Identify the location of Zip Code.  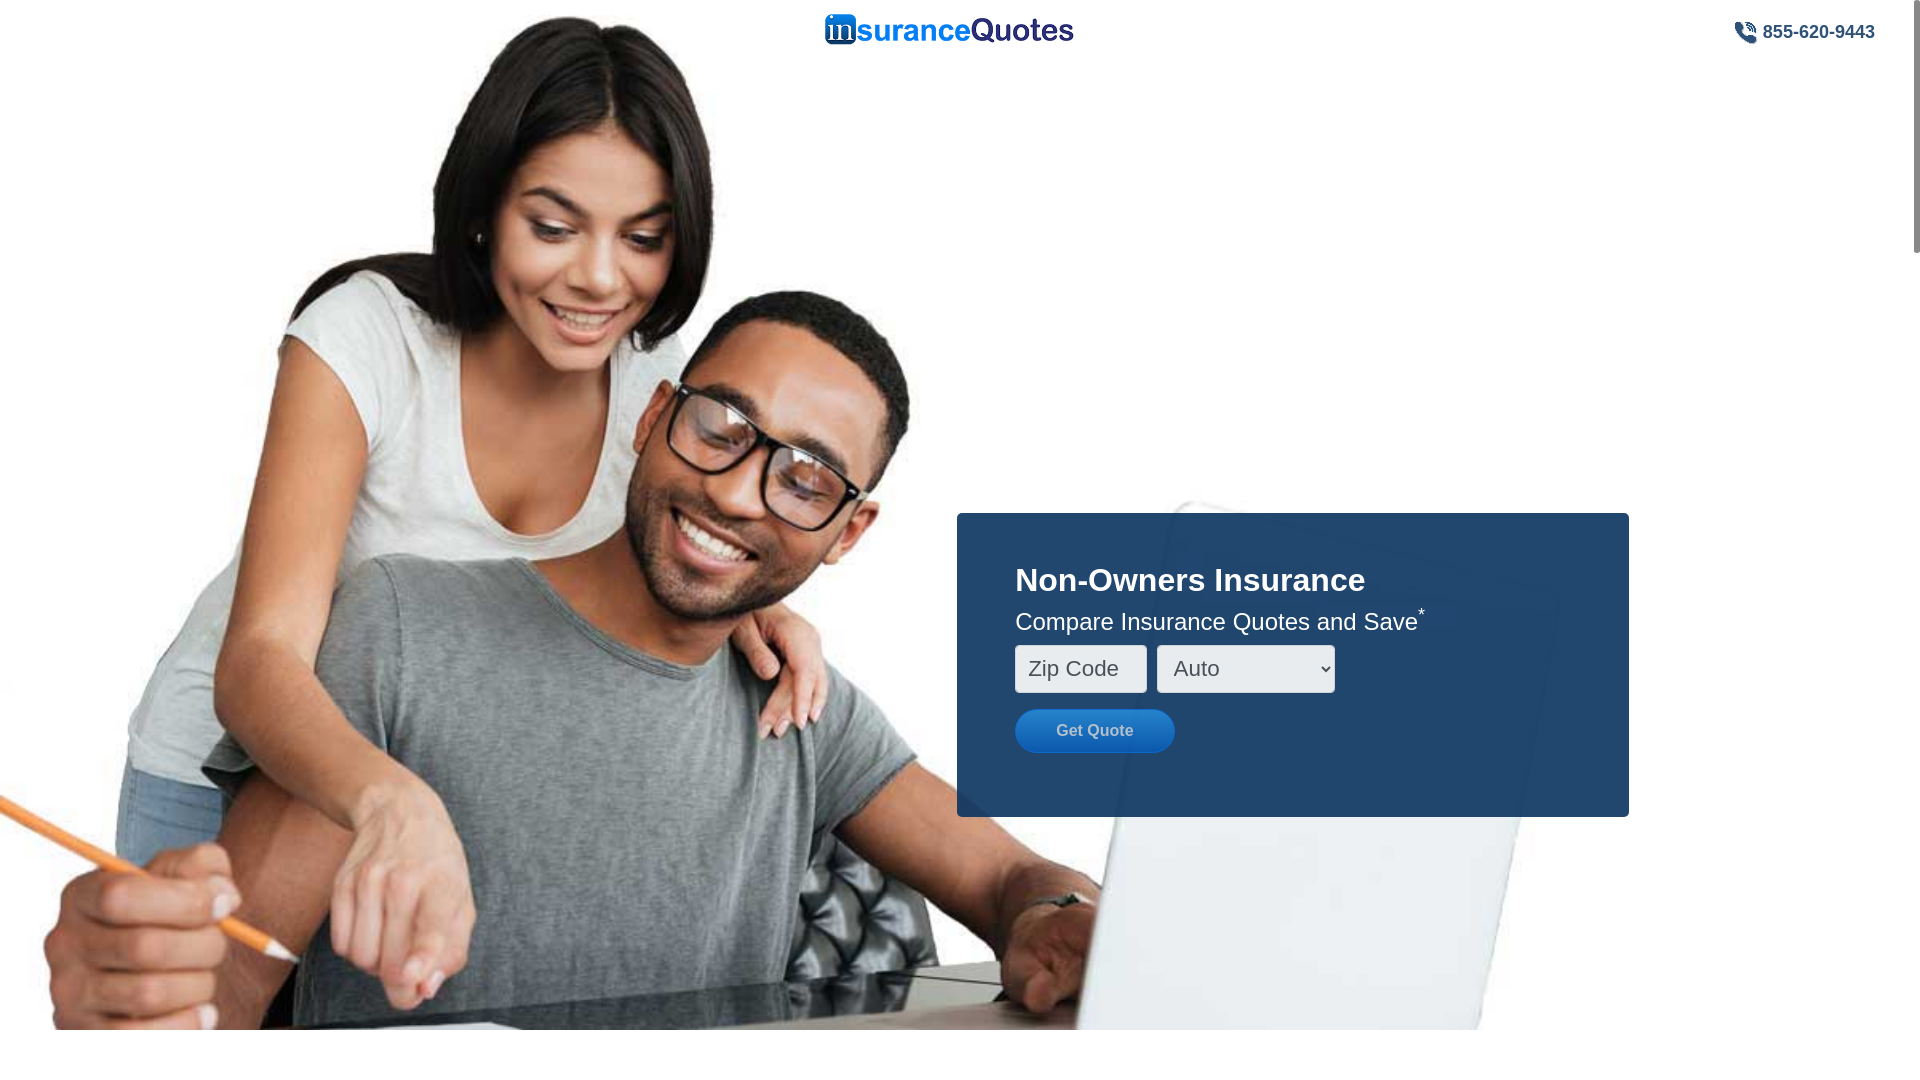
(1080, 668).